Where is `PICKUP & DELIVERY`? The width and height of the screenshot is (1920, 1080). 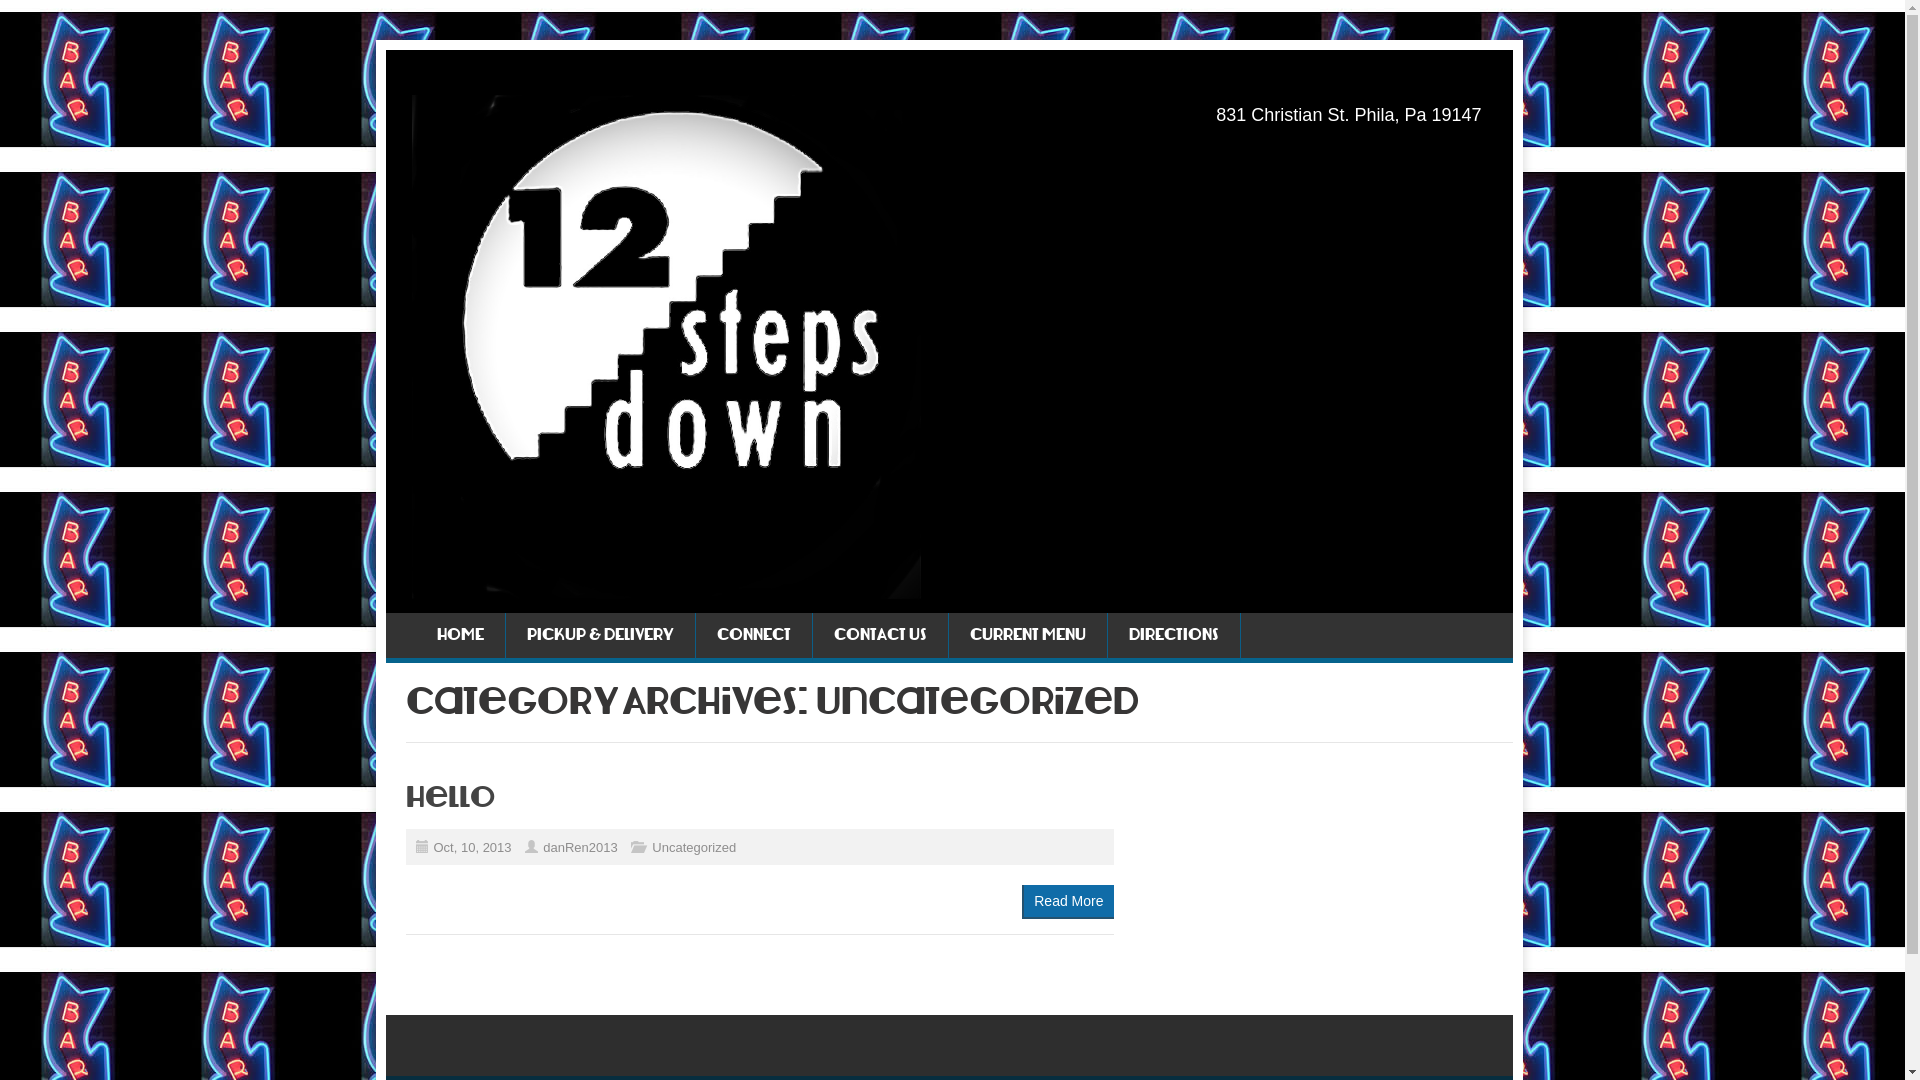
PICKUP & DELIVERY is located at coordinates (600, 636).